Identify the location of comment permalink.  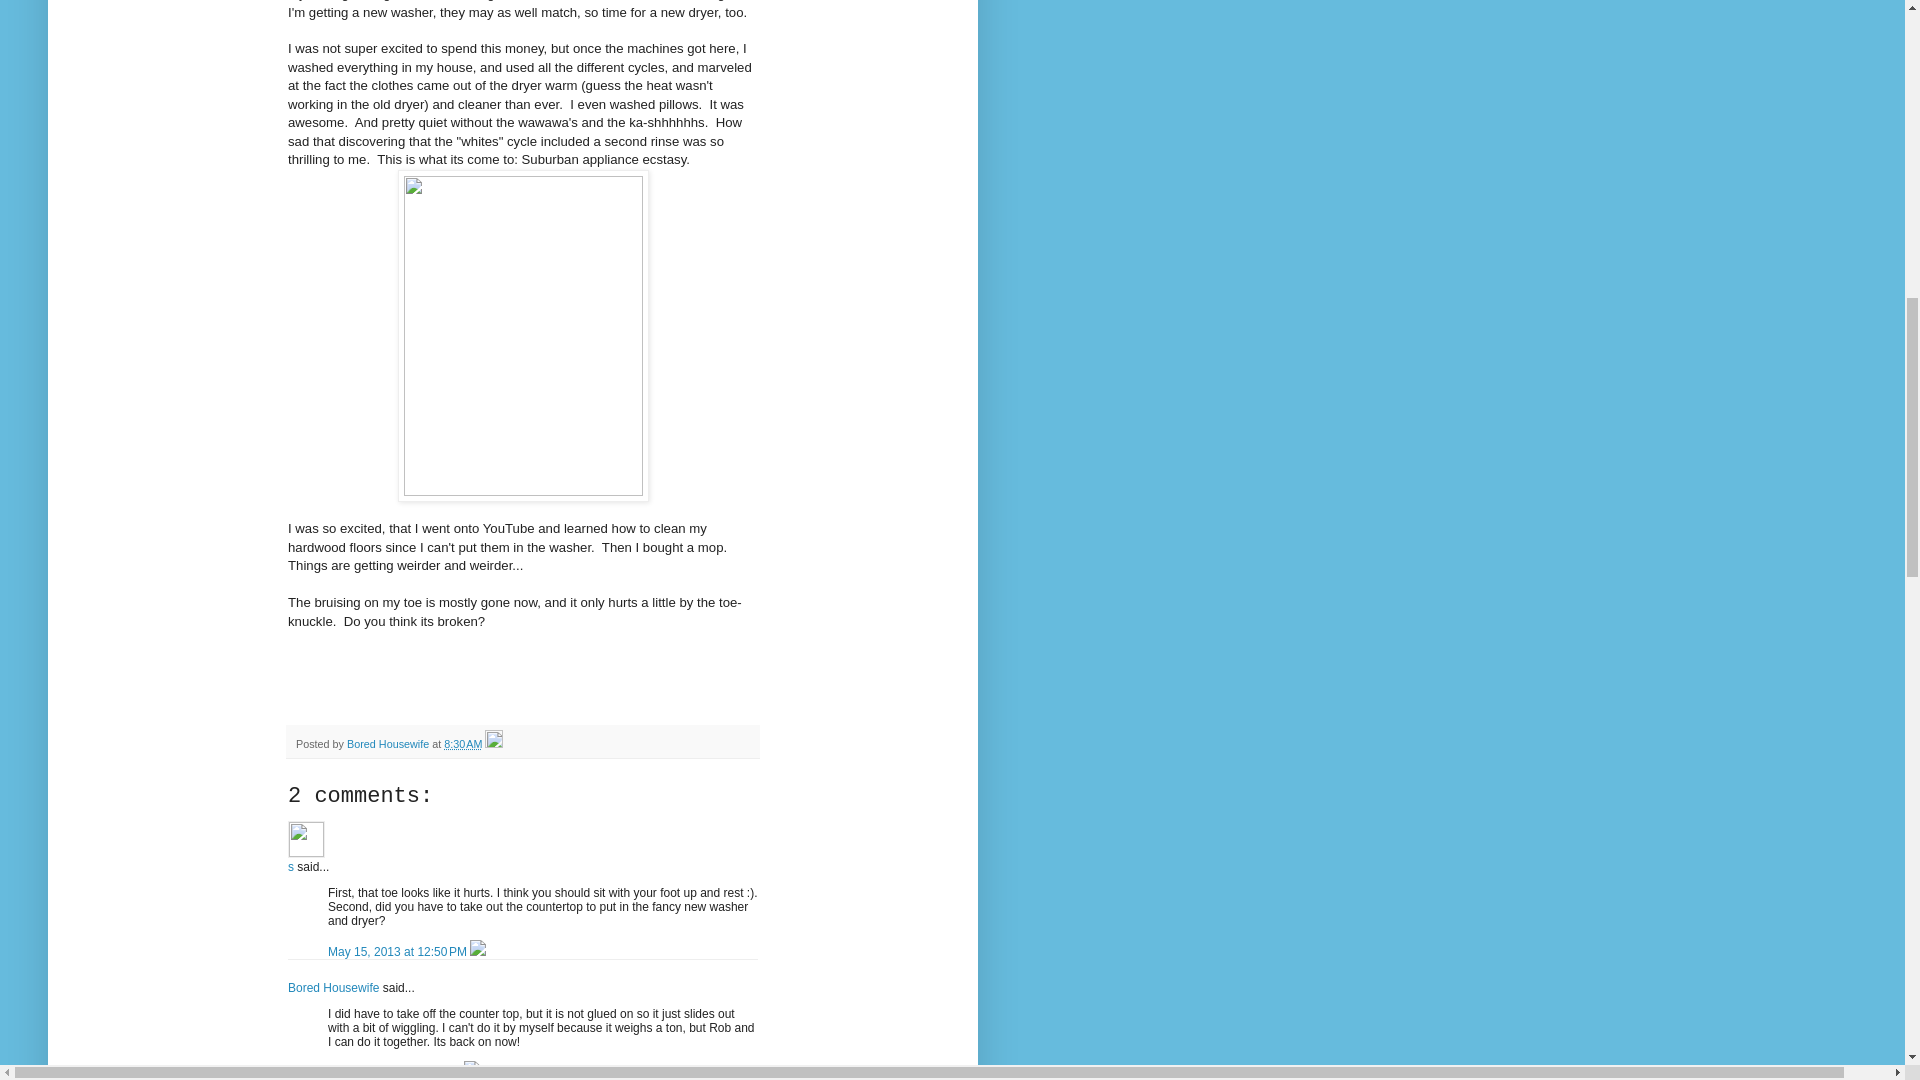
(396, 1072).